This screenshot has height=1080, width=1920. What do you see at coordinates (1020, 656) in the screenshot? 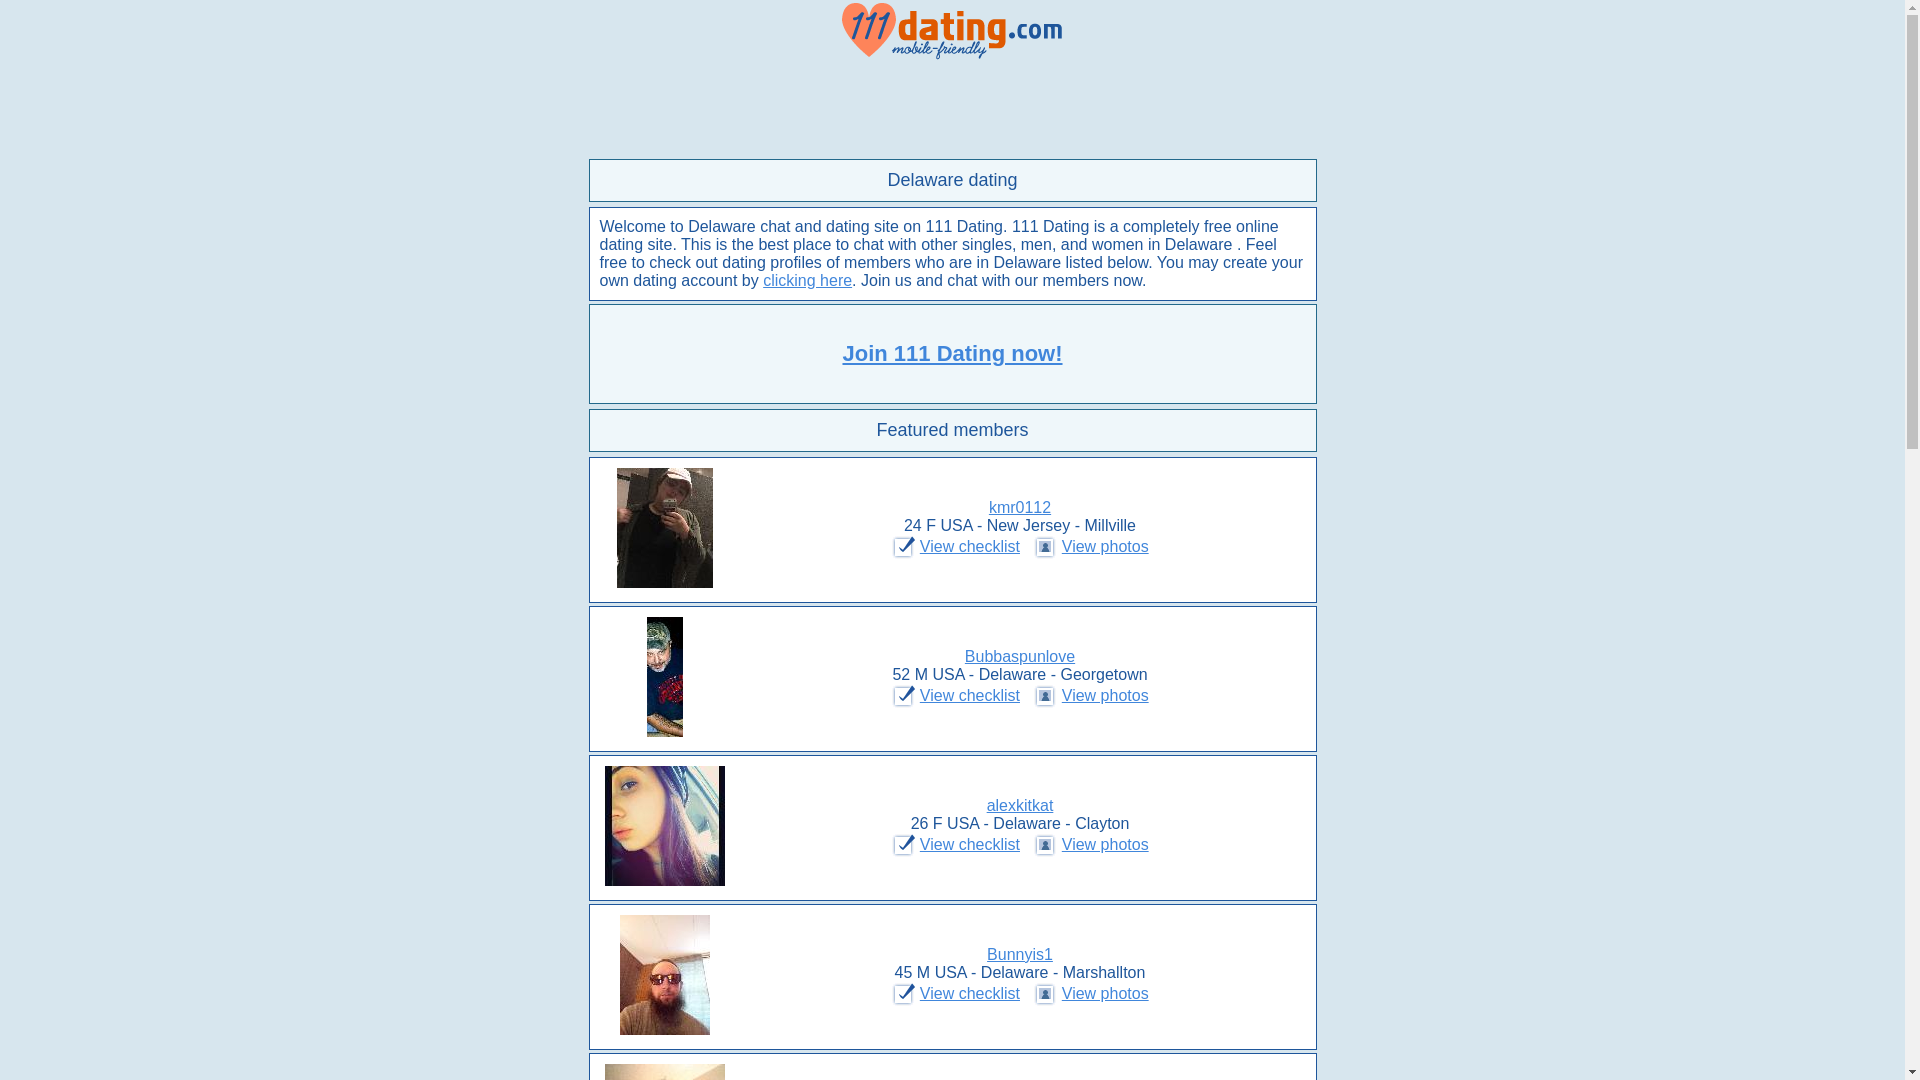
I see `Bubbaspunlove` at bounding box center [1020, 656].